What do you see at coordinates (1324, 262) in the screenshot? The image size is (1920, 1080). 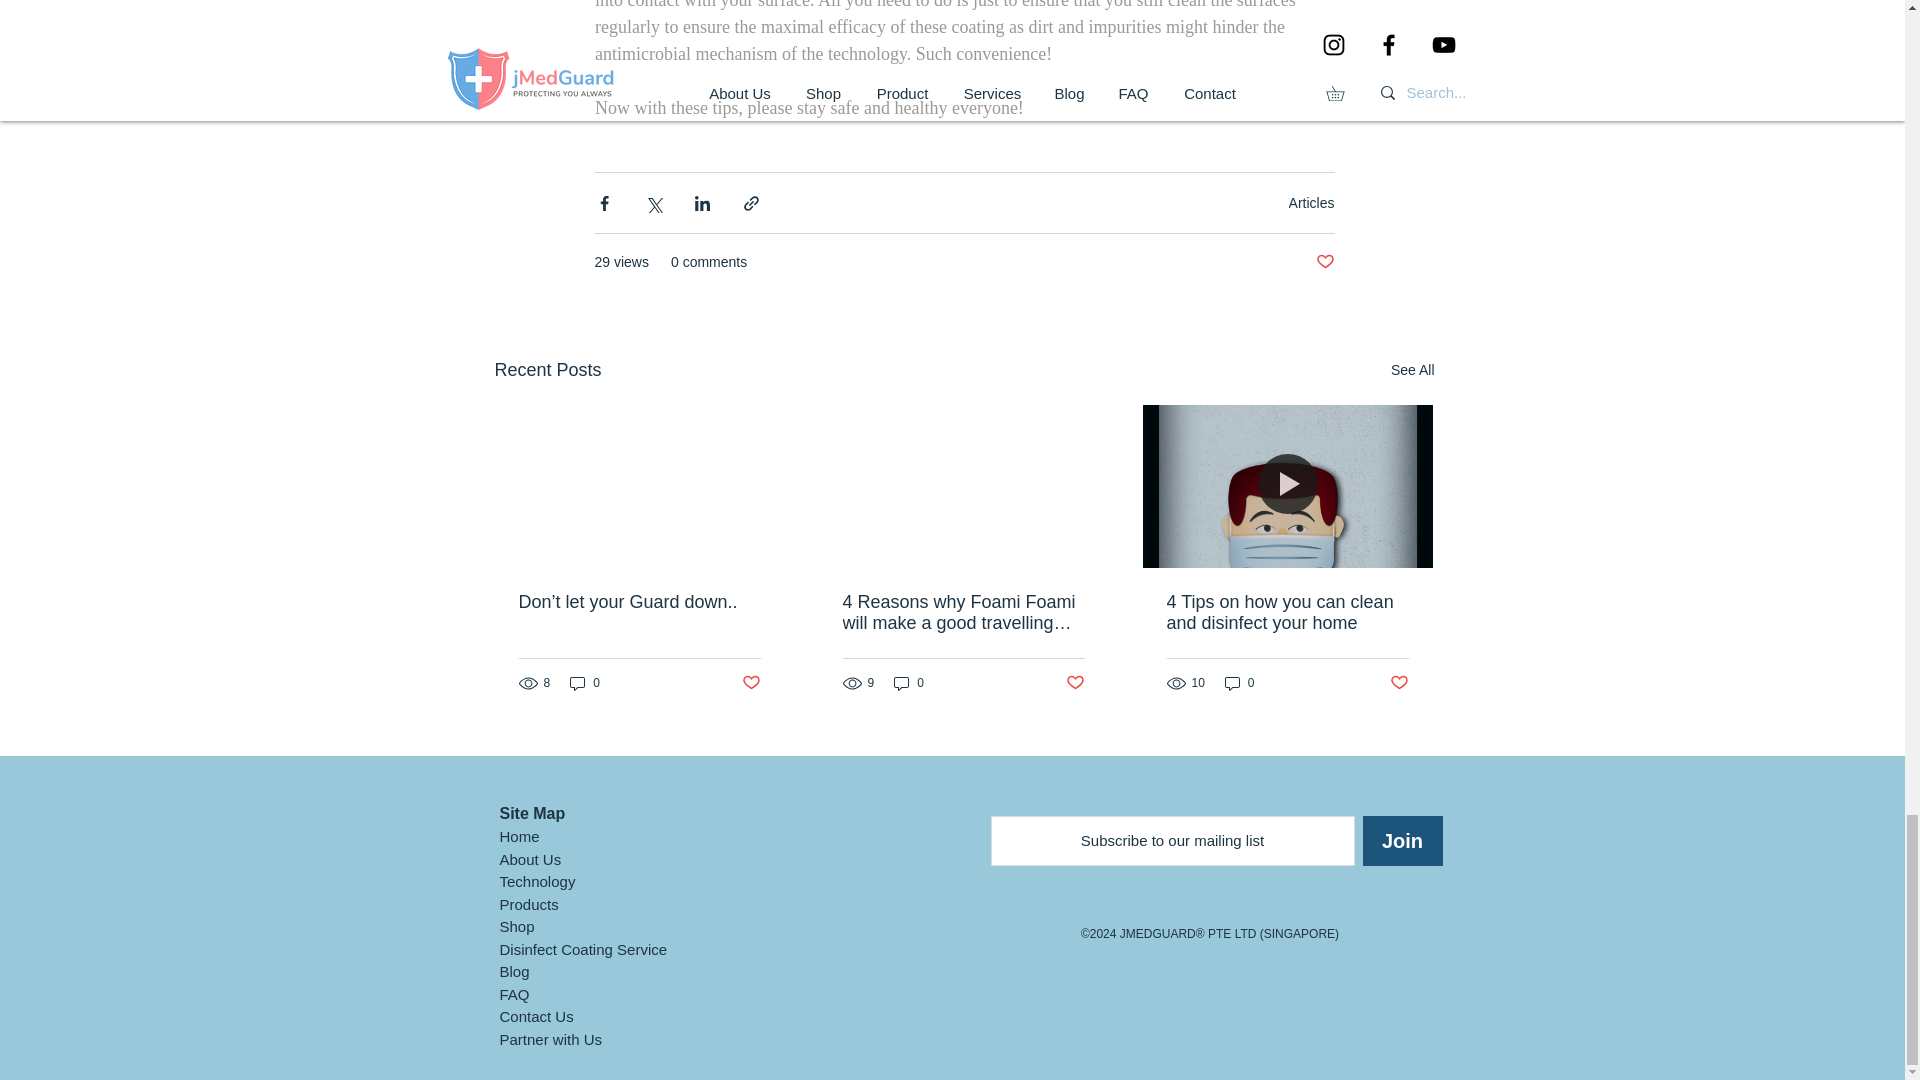 I see `Post not marked as liked` at bounding box center [1324, 262].